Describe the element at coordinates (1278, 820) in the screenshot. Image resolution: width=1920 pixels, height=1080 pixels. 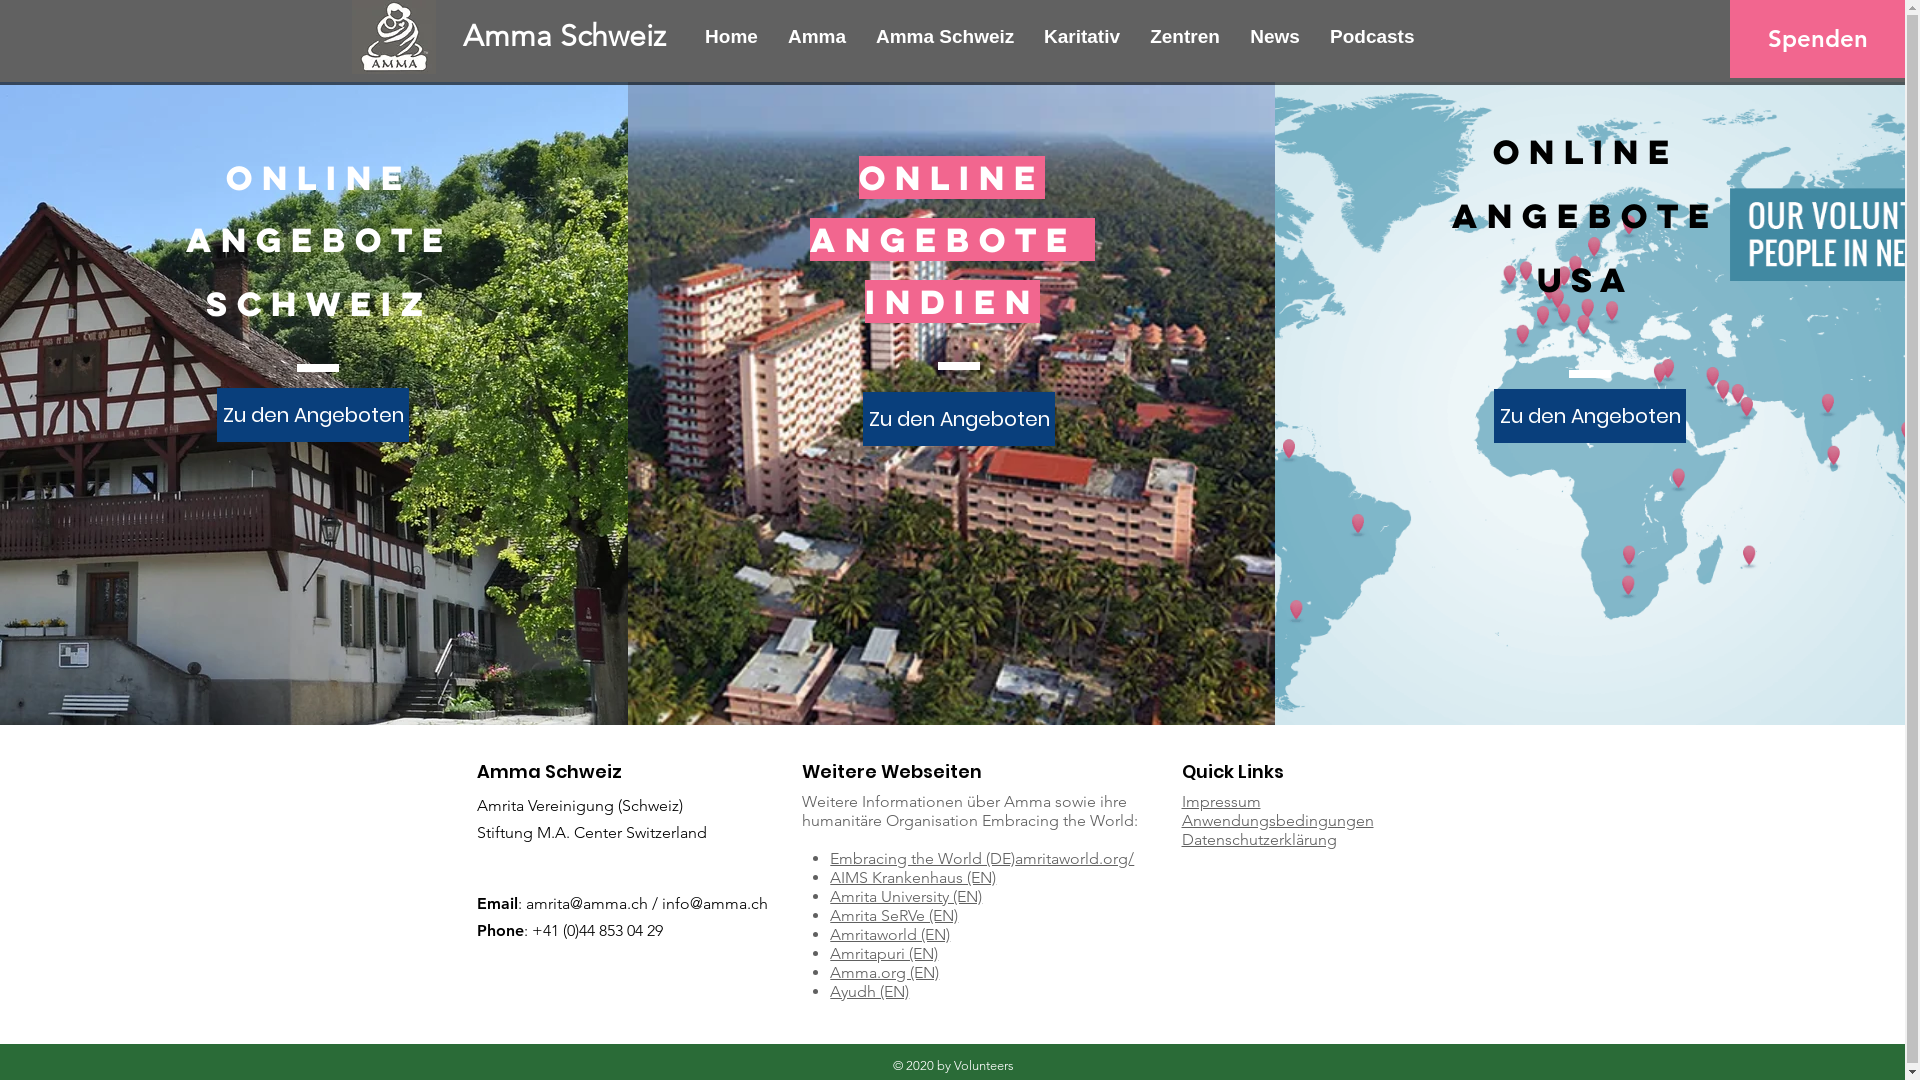
I see `Anwendungsbedingungen` at that location.